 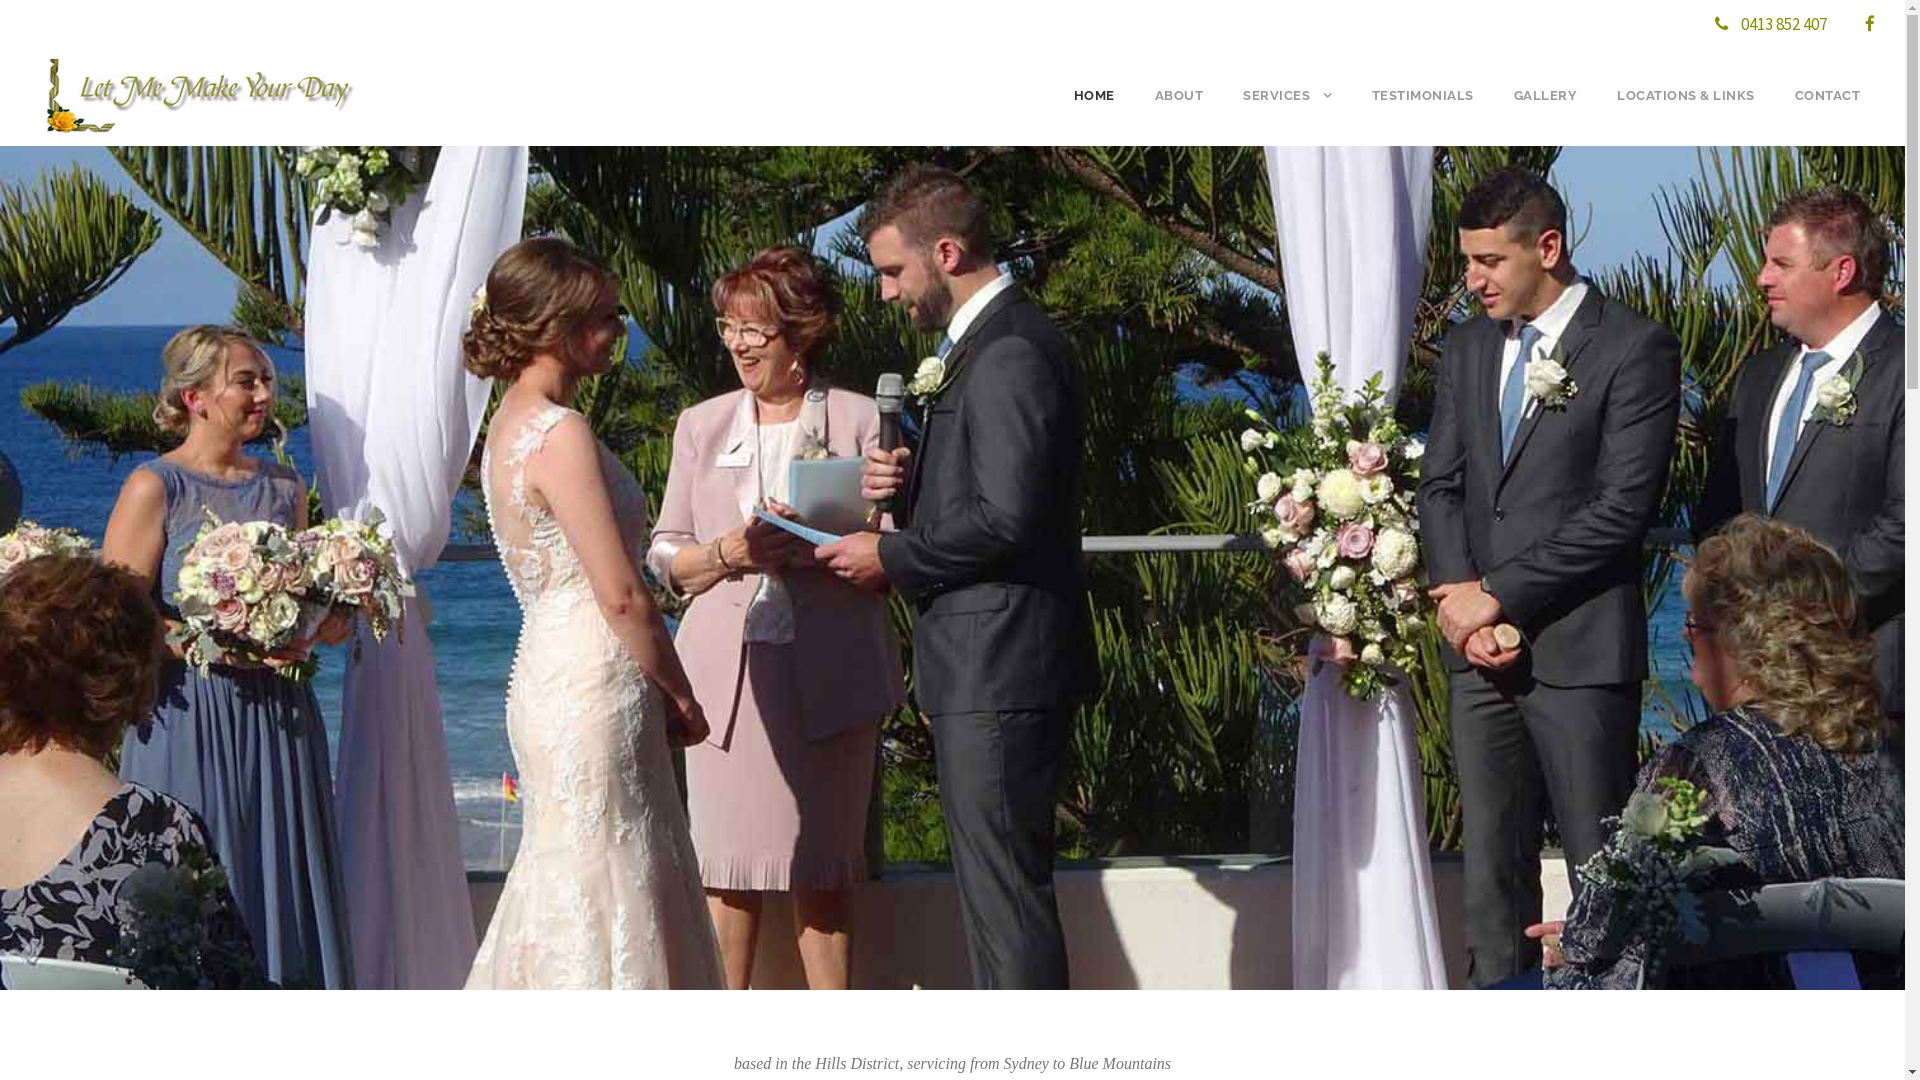 What do you see at coordinates (1288, 113) in the screenshot?
I see `SERVICES` at bounding box center [1288, 113].